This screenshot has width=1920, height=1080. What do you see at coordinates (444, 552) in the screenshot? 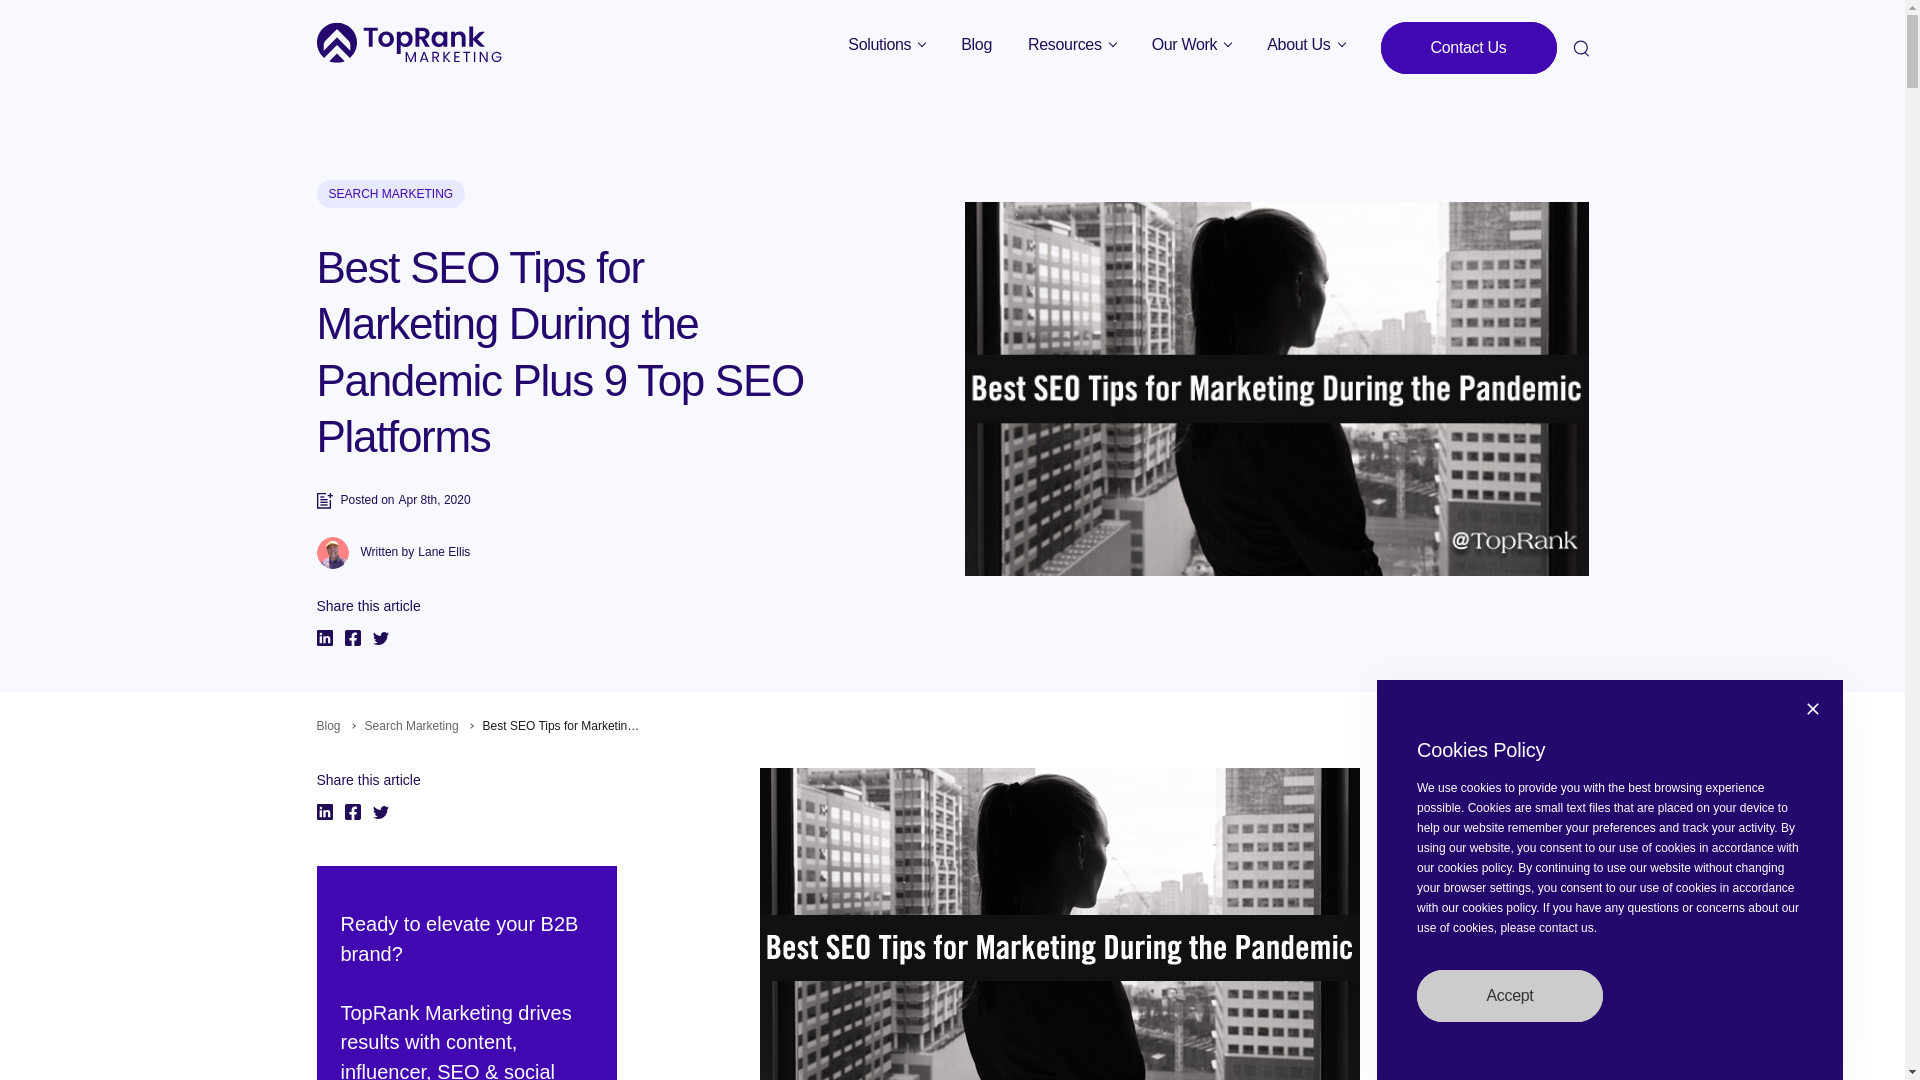
I see `Read Articles - Lane Ellis` at bounding box center [444, 552].